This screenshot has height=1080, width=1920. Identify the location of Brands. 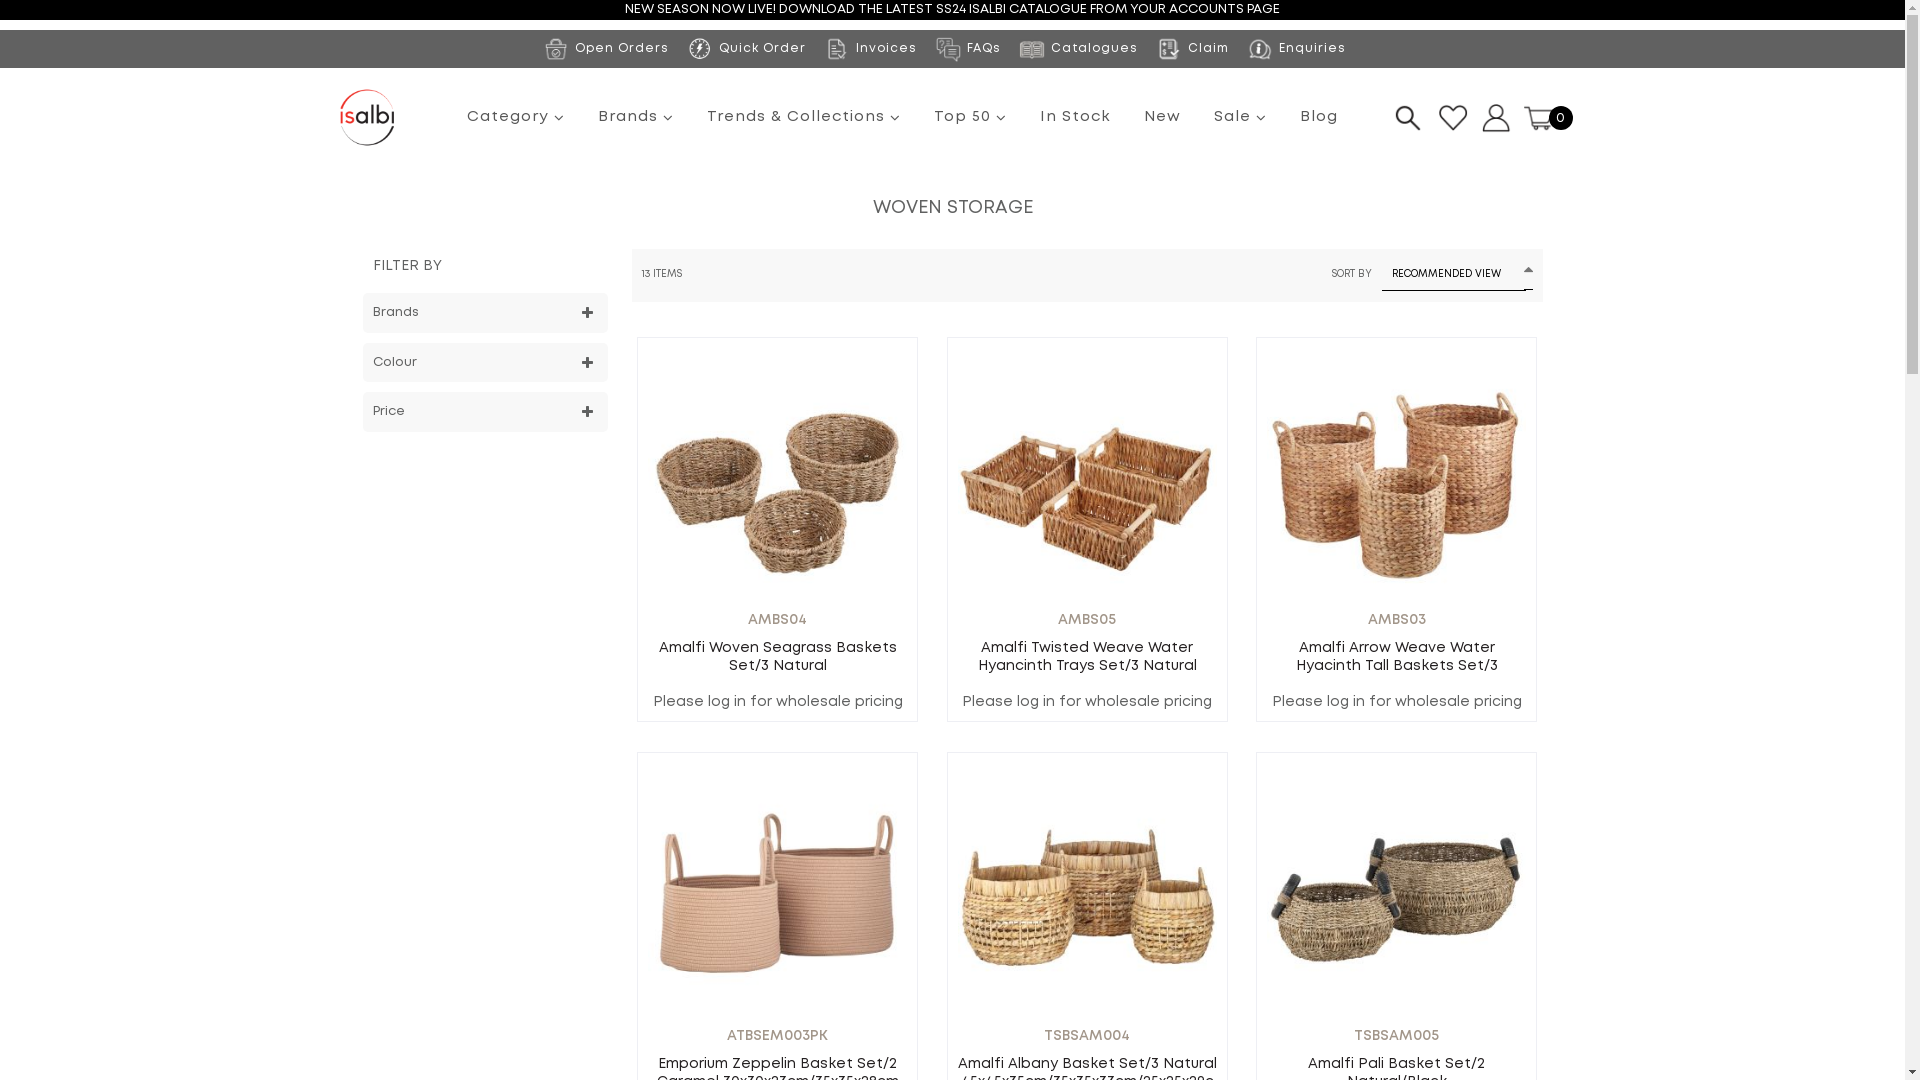
(635, 118).